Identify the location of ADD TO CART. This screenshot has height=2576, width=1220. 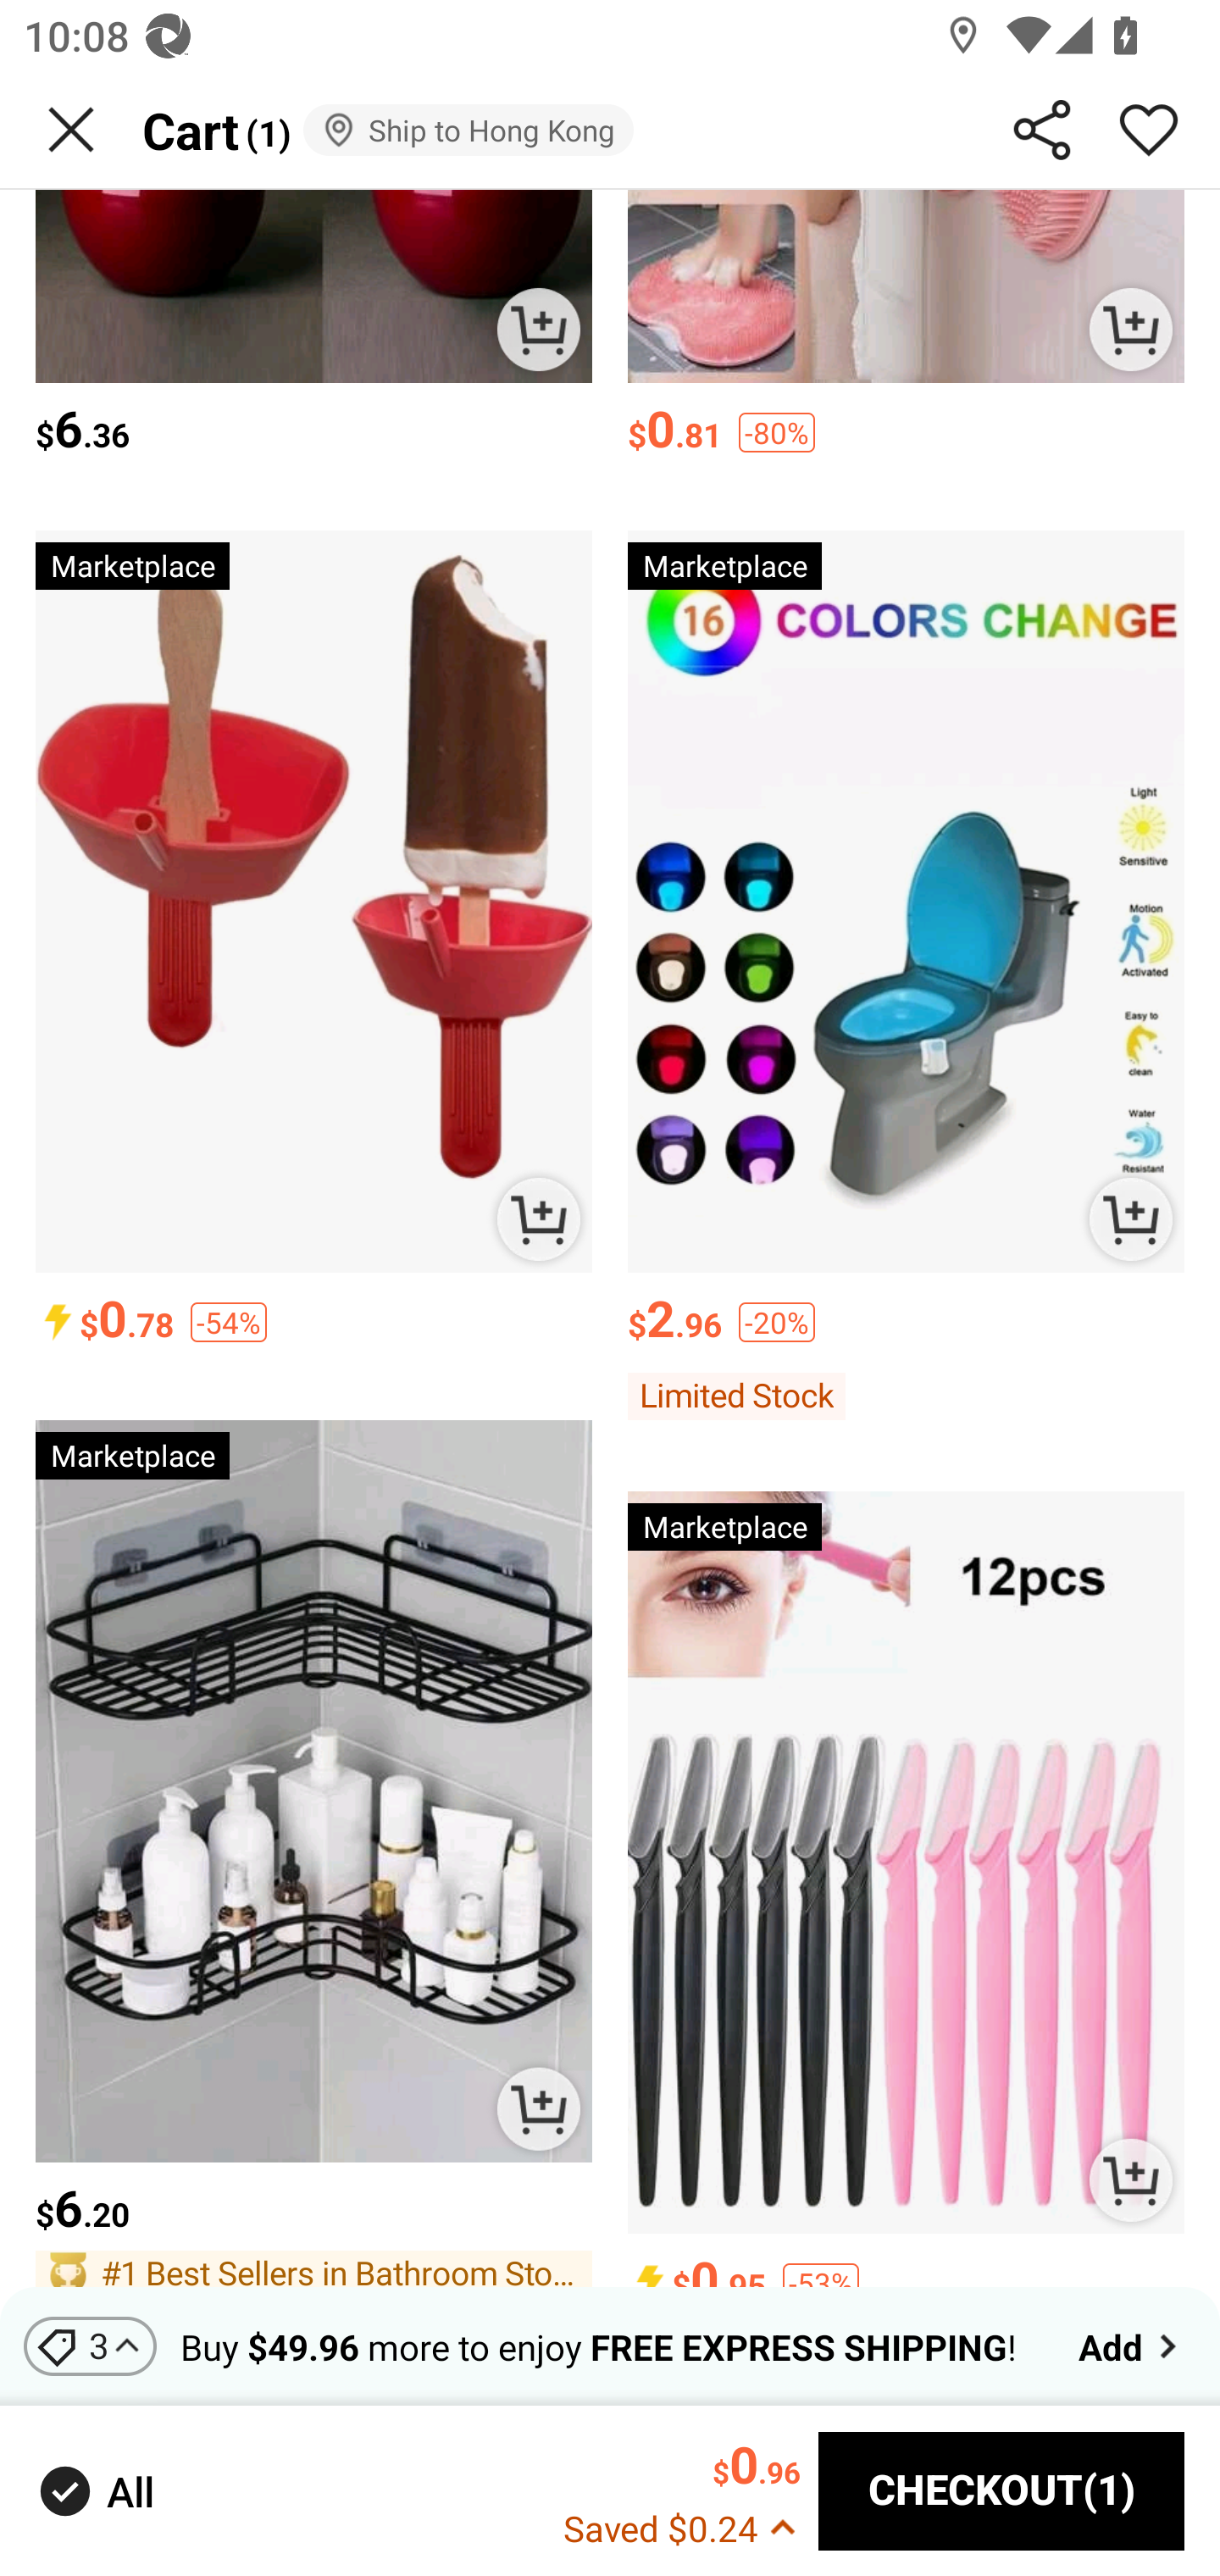
(539, 329).